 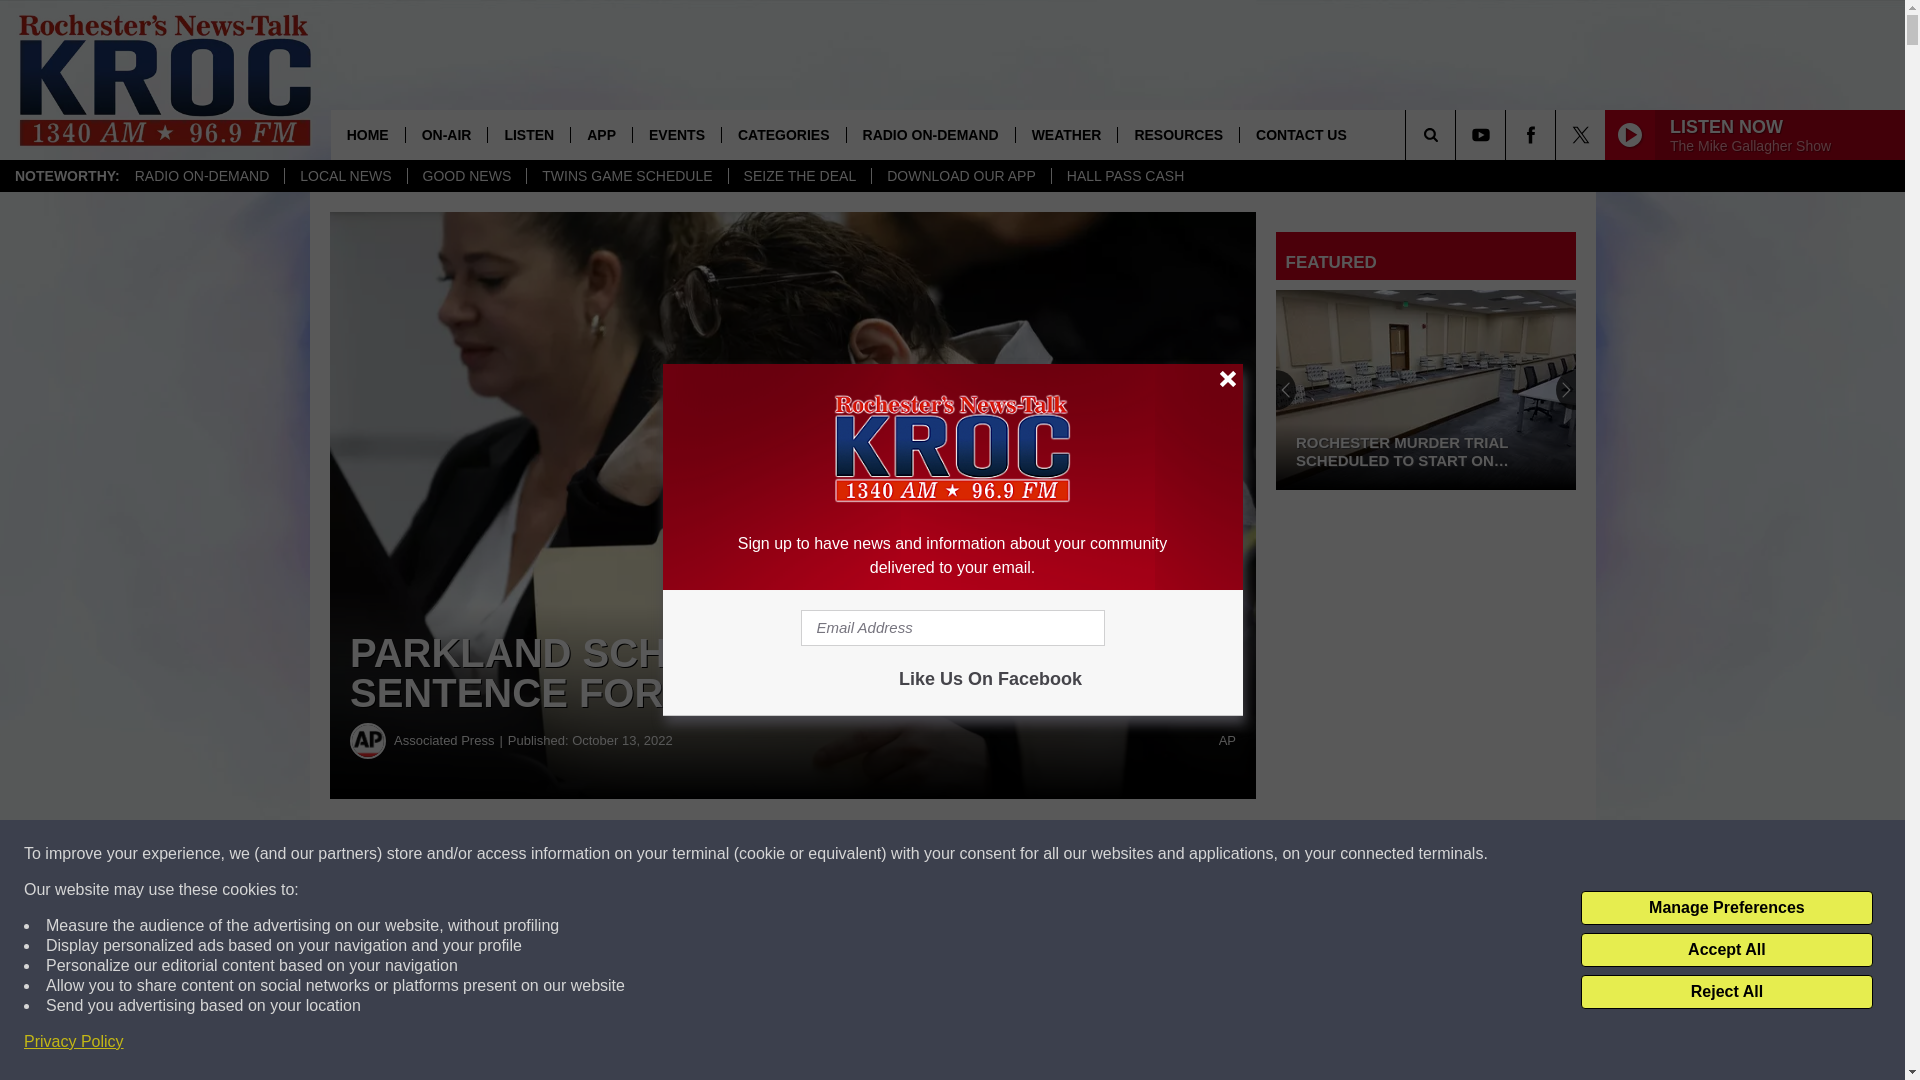 I want to click on SEIZE THE DEAL, so click(x=799, y=176).